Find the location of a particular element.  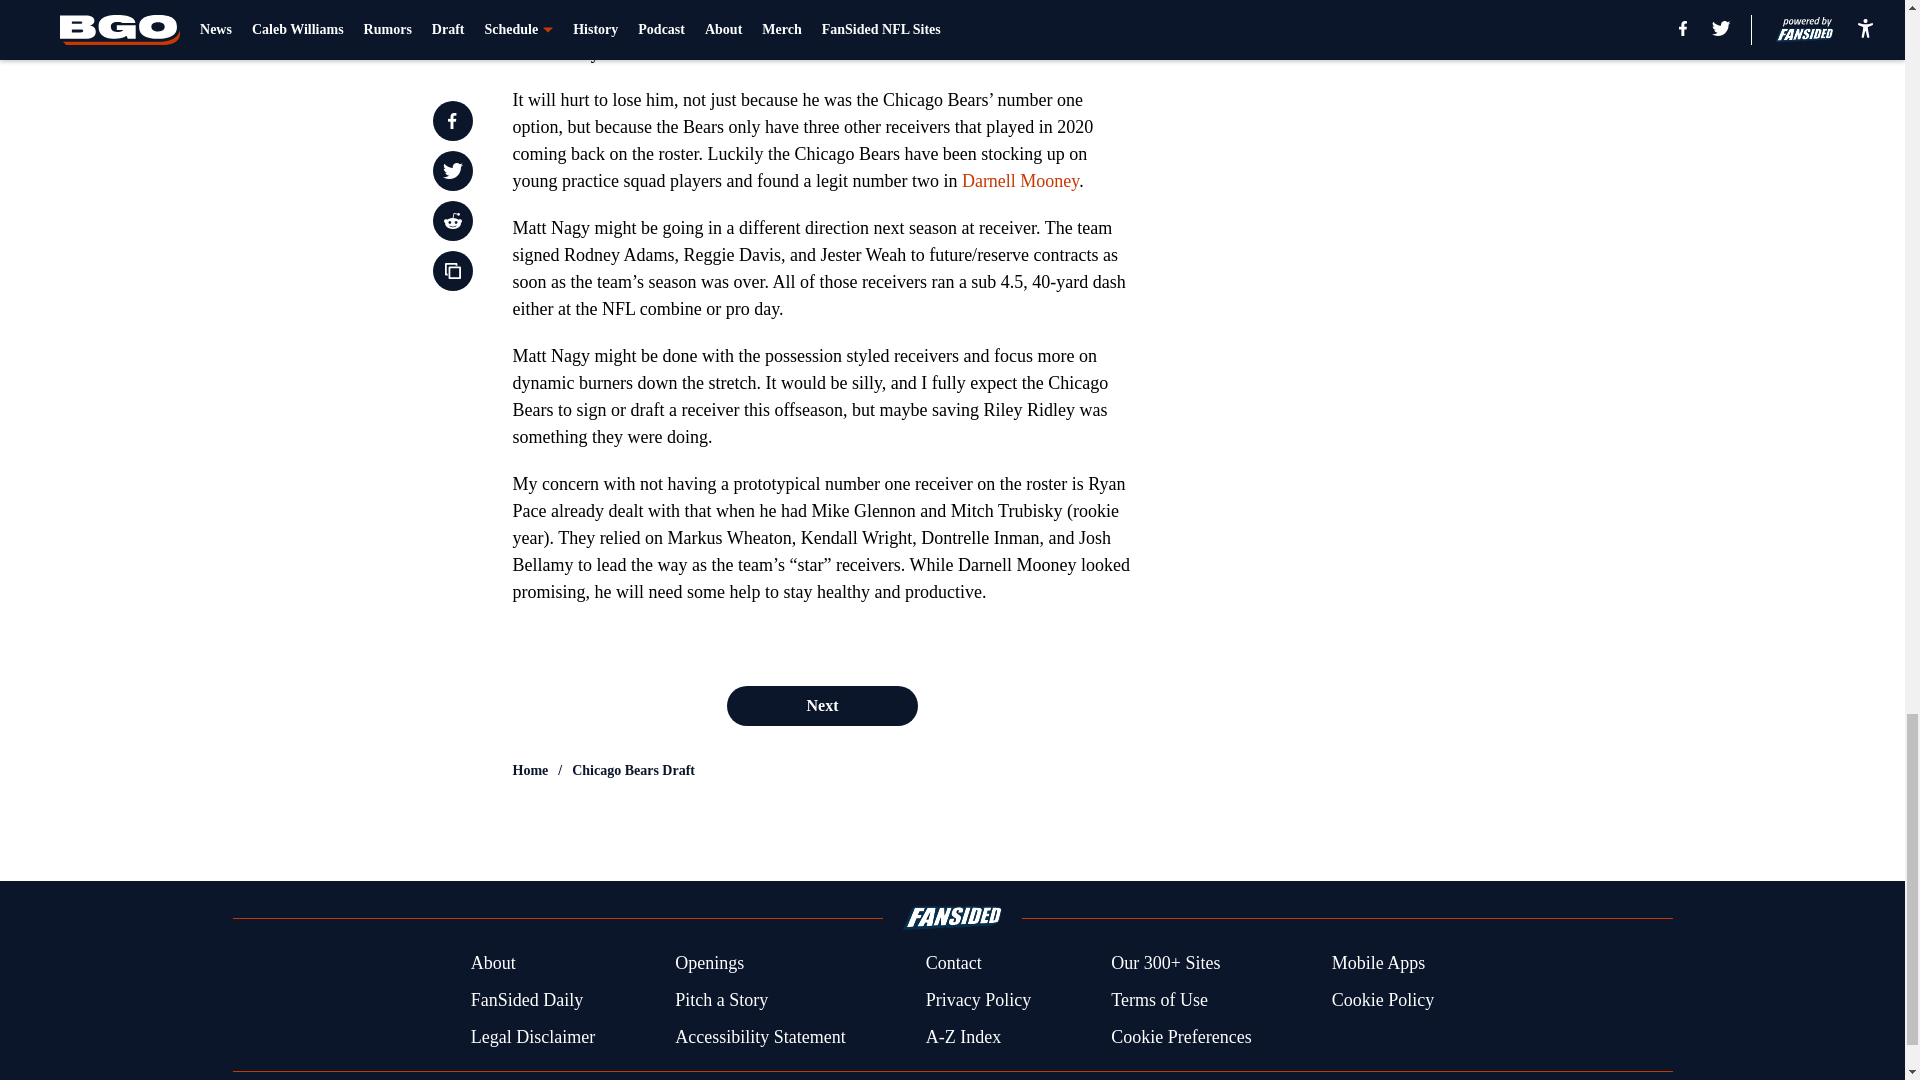

Darnell Mooney is located at coordinates (1020, 180).